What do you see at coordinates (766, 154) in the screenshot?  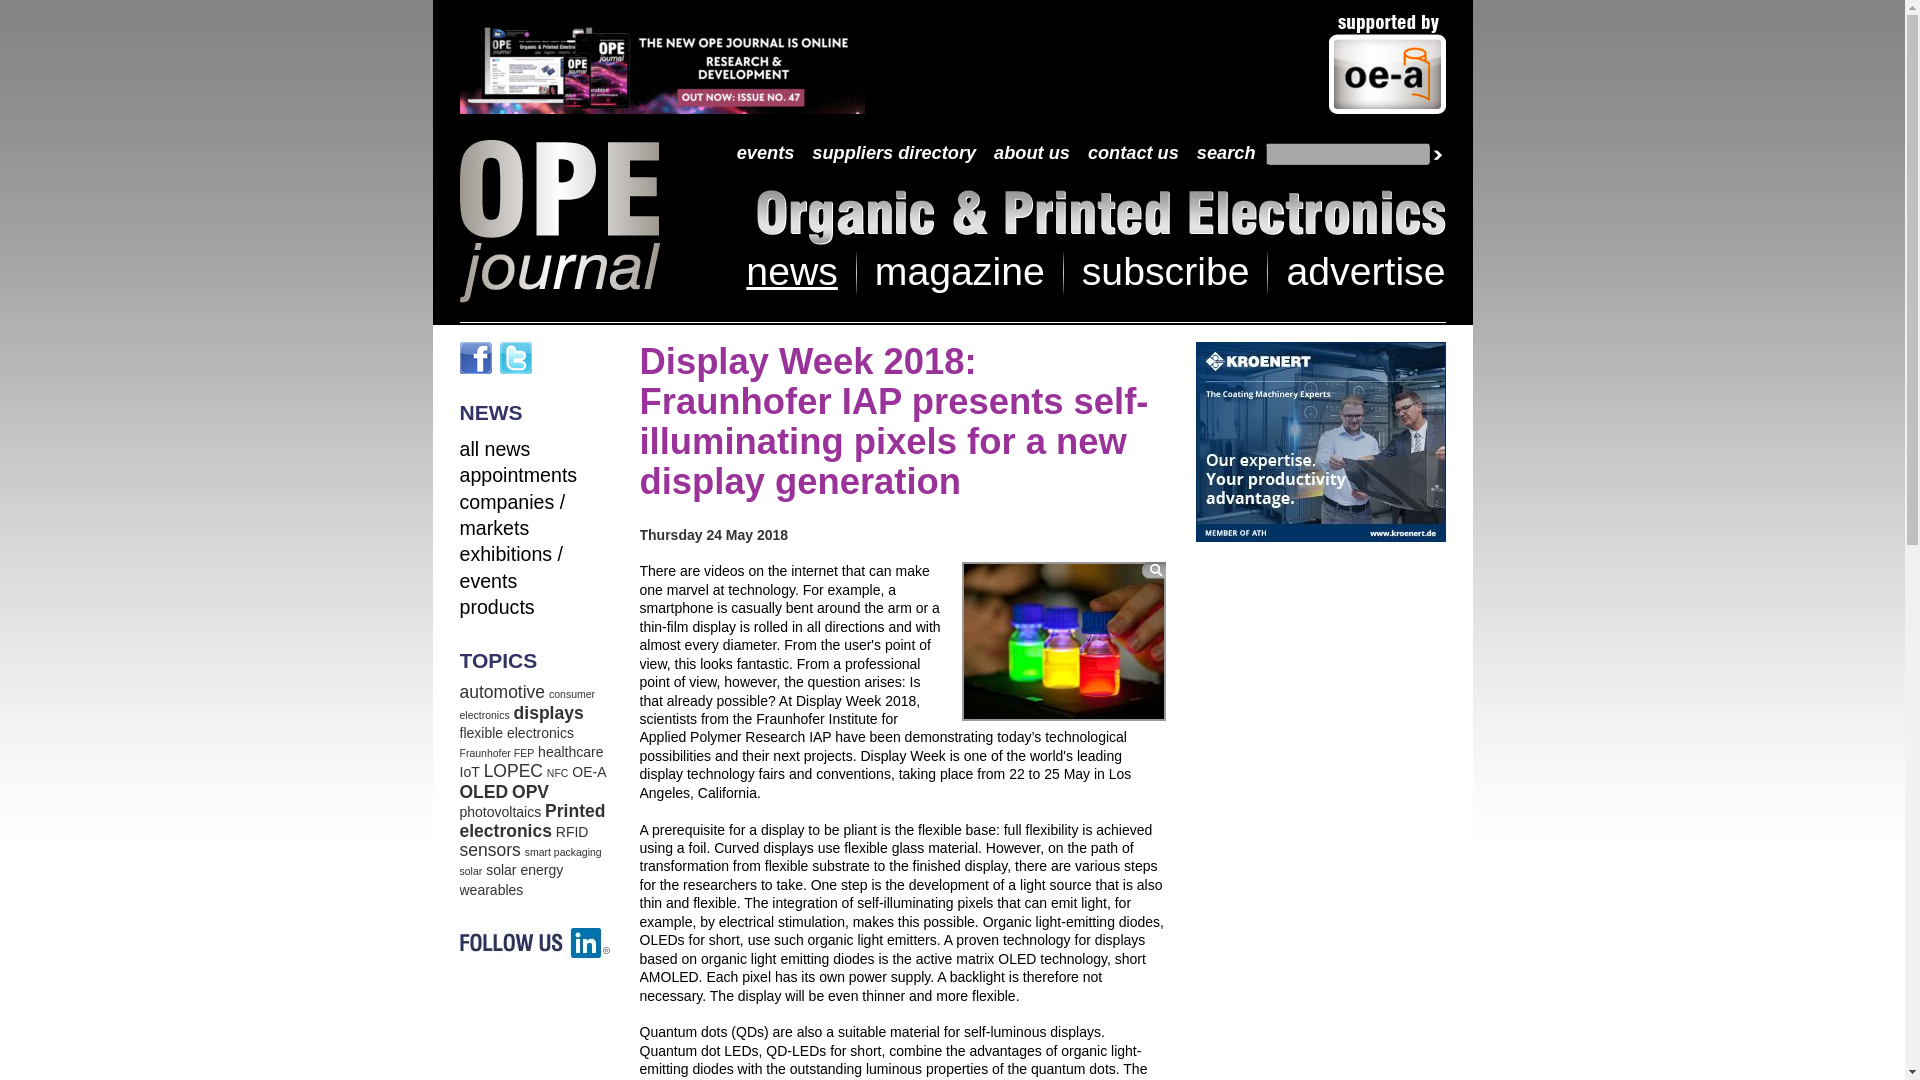 I see `events` at bounding box center [766, 154].